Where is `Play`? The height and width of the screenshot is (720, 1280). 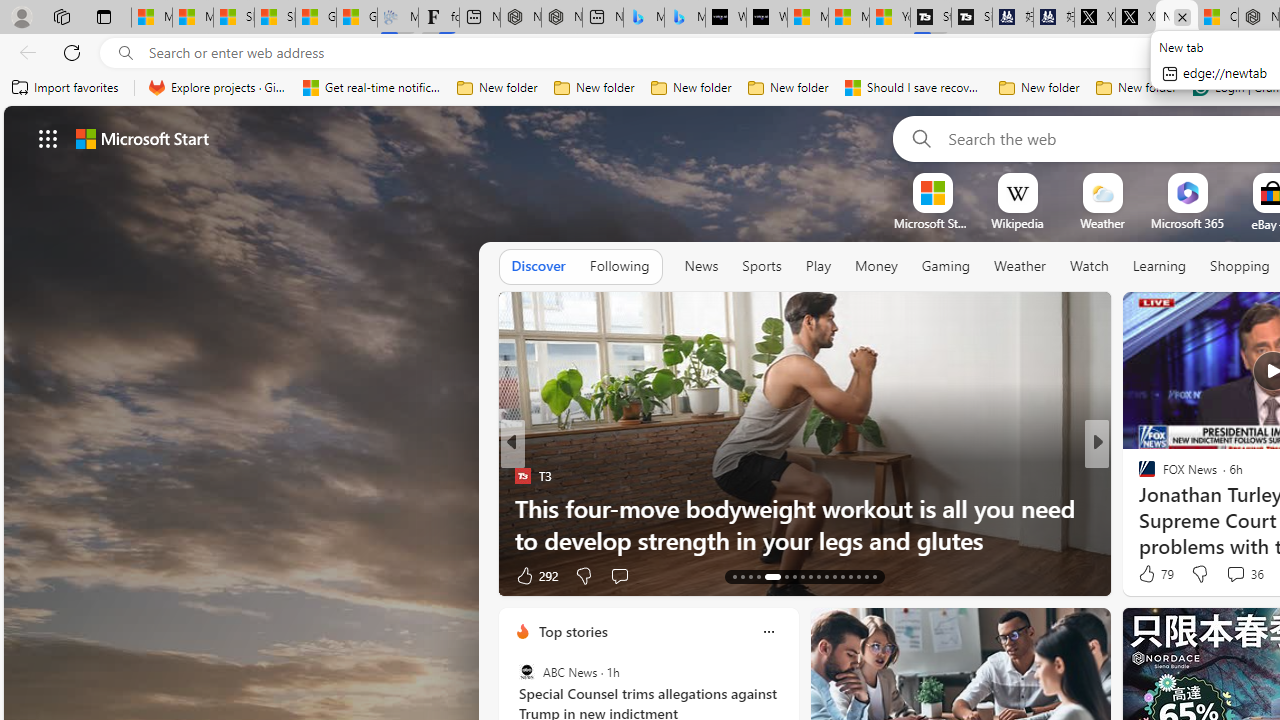 Play is located at coordinates (818, 267).